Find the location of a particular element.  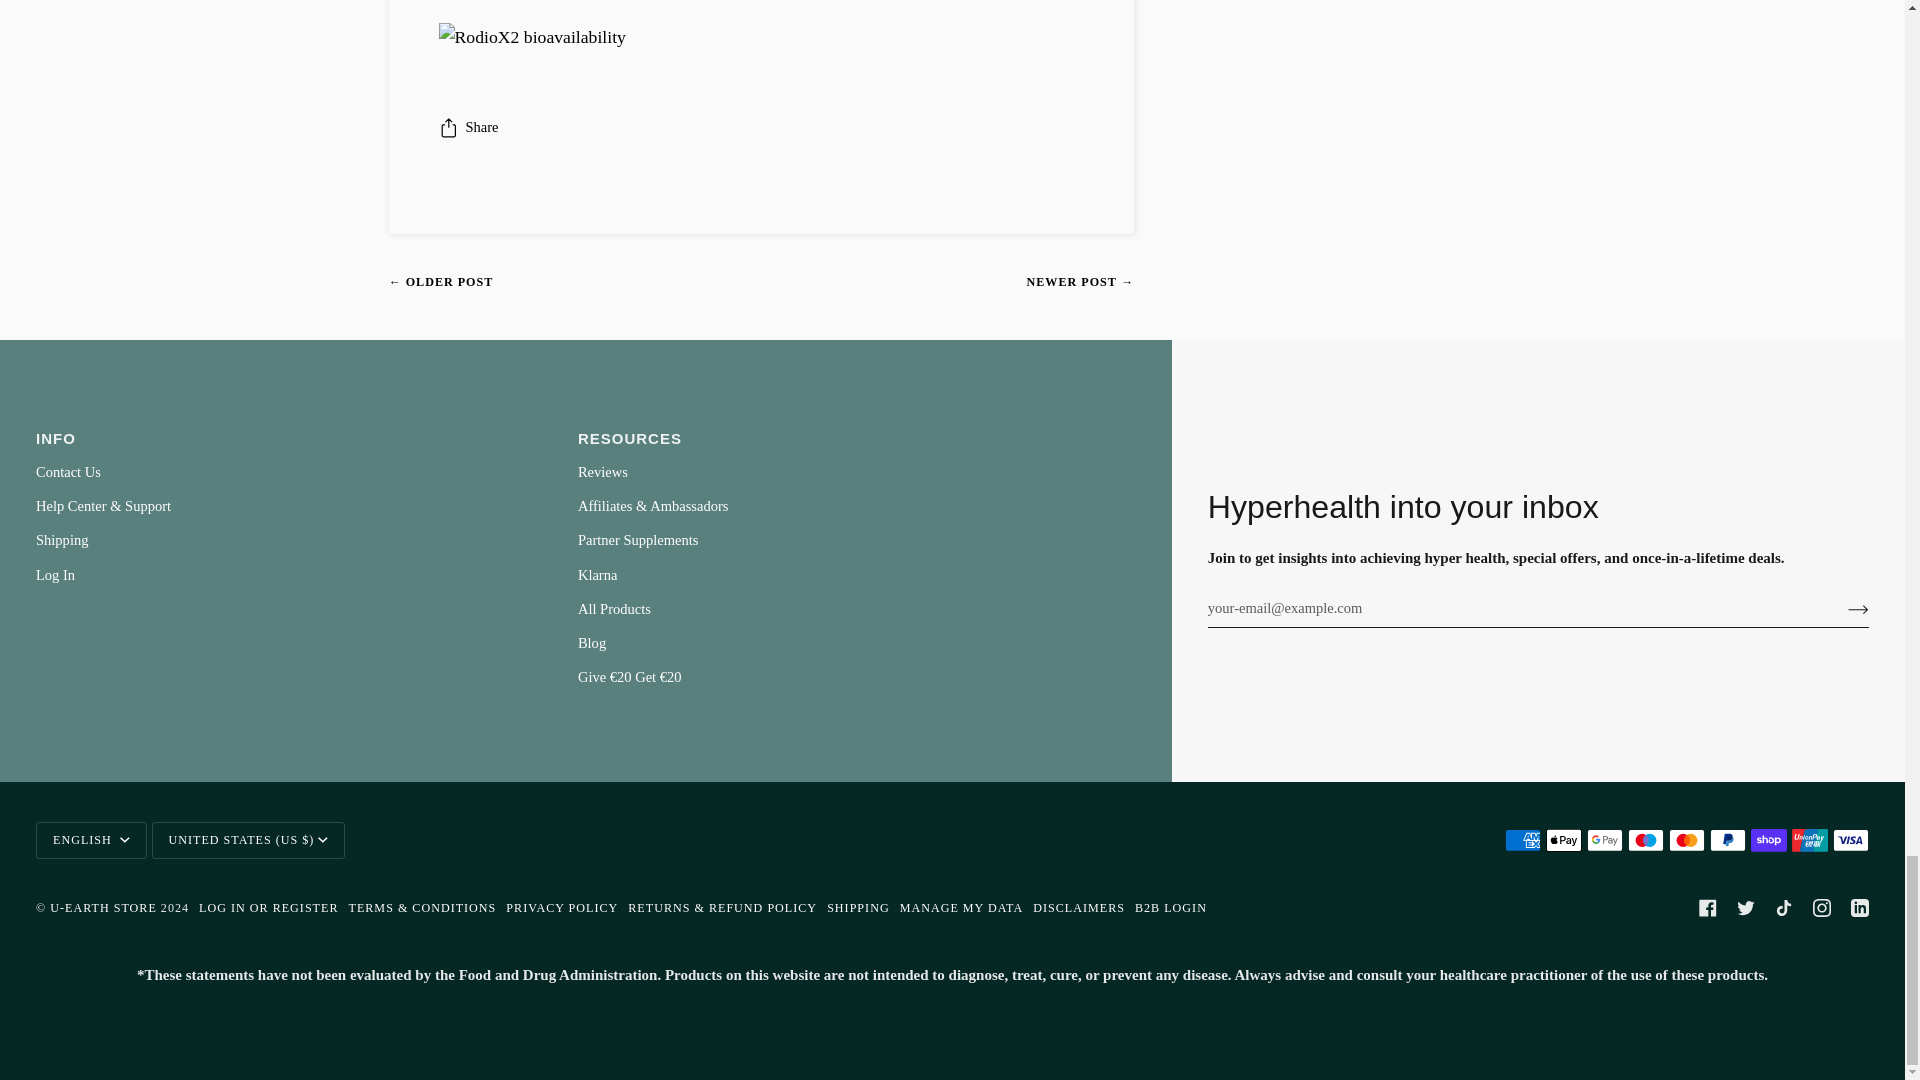

MASTERCARD is located at coordinates (1686, 840).